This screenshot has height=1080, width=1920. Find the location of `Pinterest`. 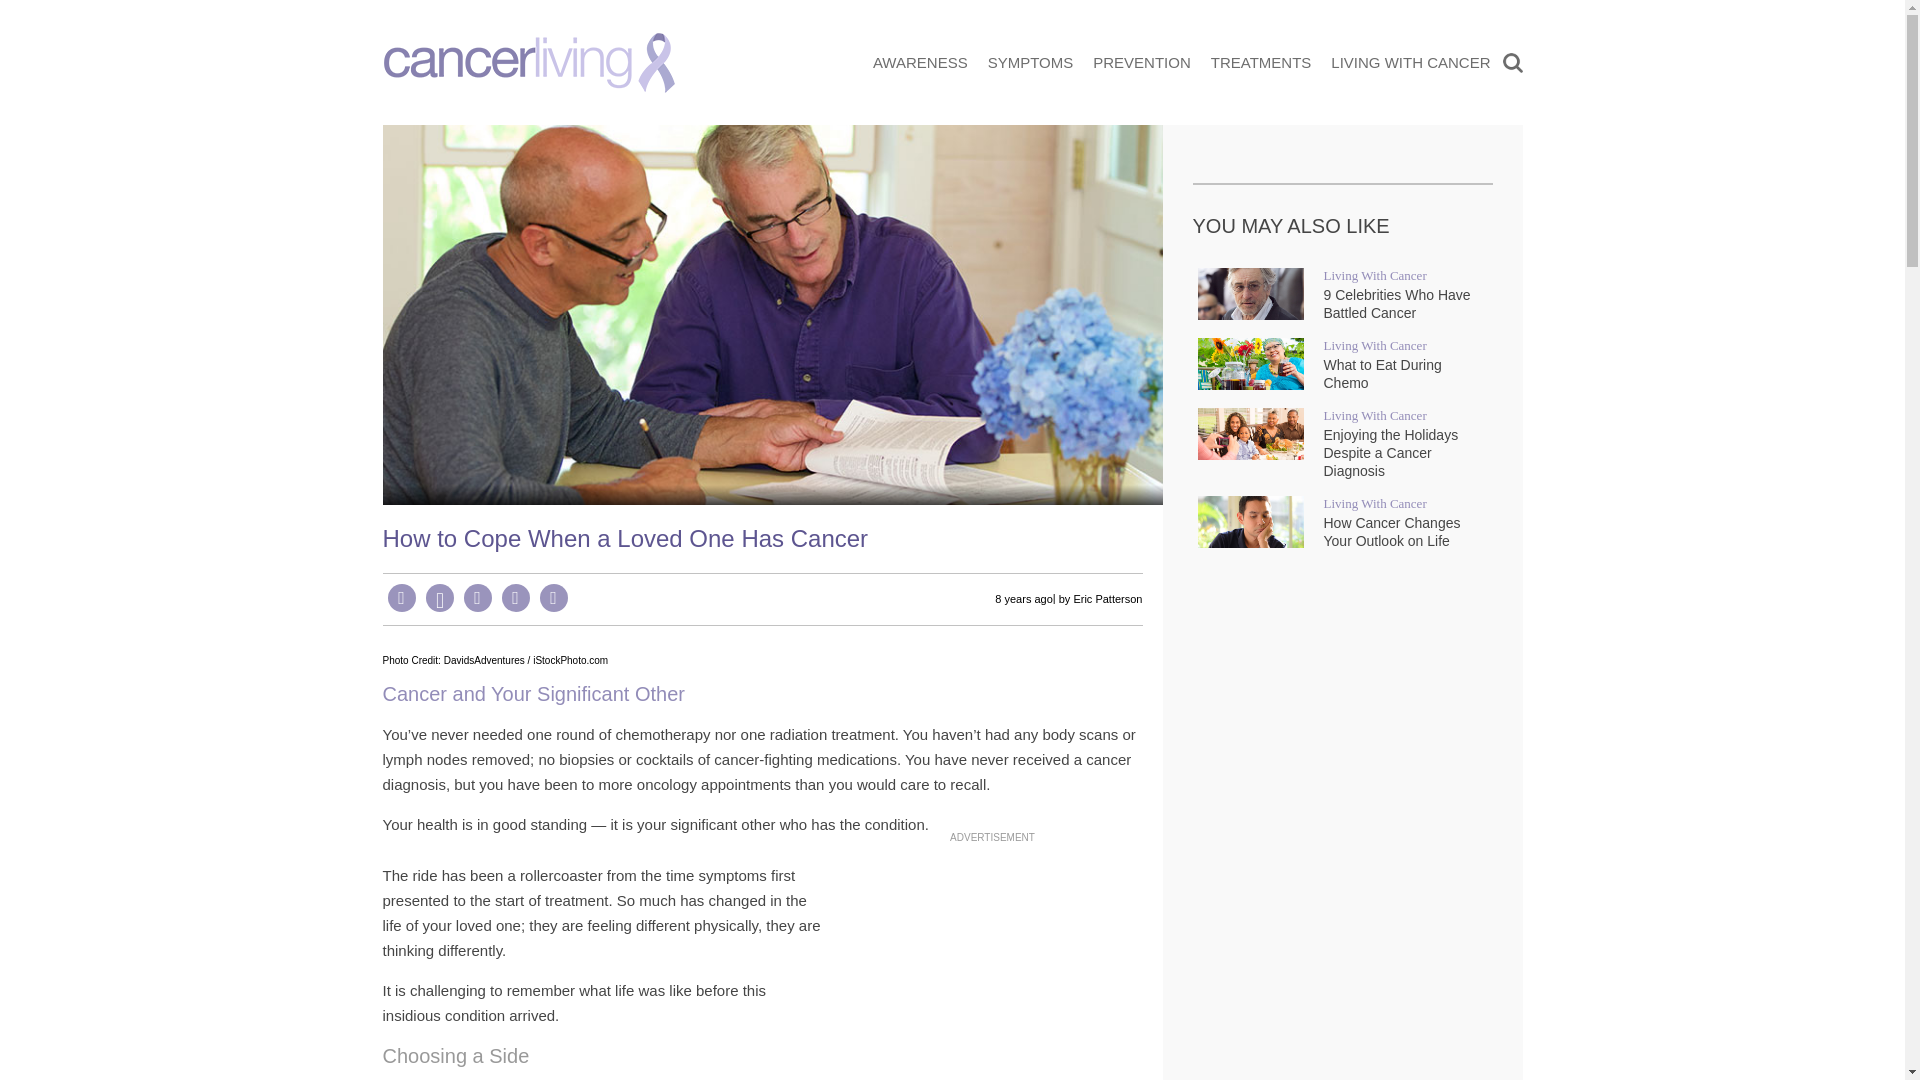

Pinterest is located at coordinates (440, 598).